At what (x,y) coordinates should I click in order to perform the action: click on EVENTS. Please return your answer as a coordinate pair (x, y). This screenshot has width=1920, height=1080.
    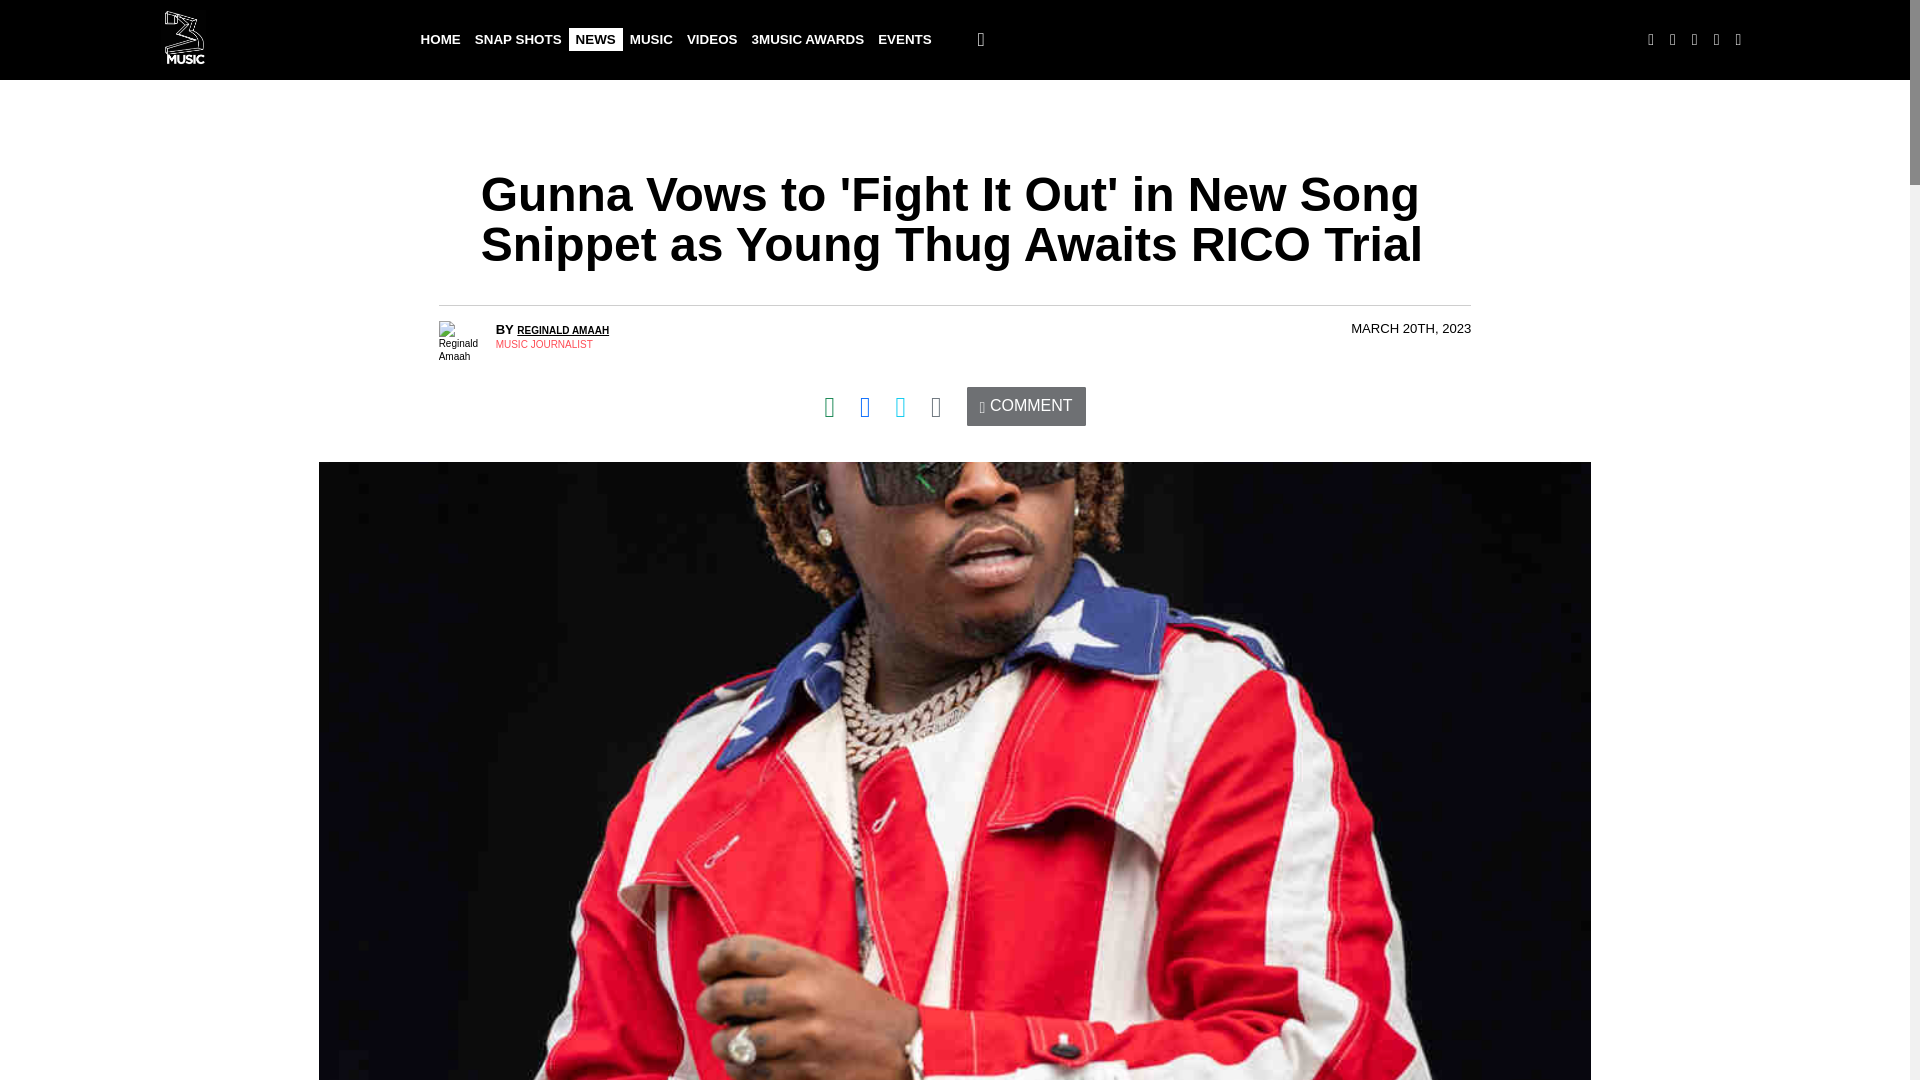
    Looking at the image, I should click on (904, 39).